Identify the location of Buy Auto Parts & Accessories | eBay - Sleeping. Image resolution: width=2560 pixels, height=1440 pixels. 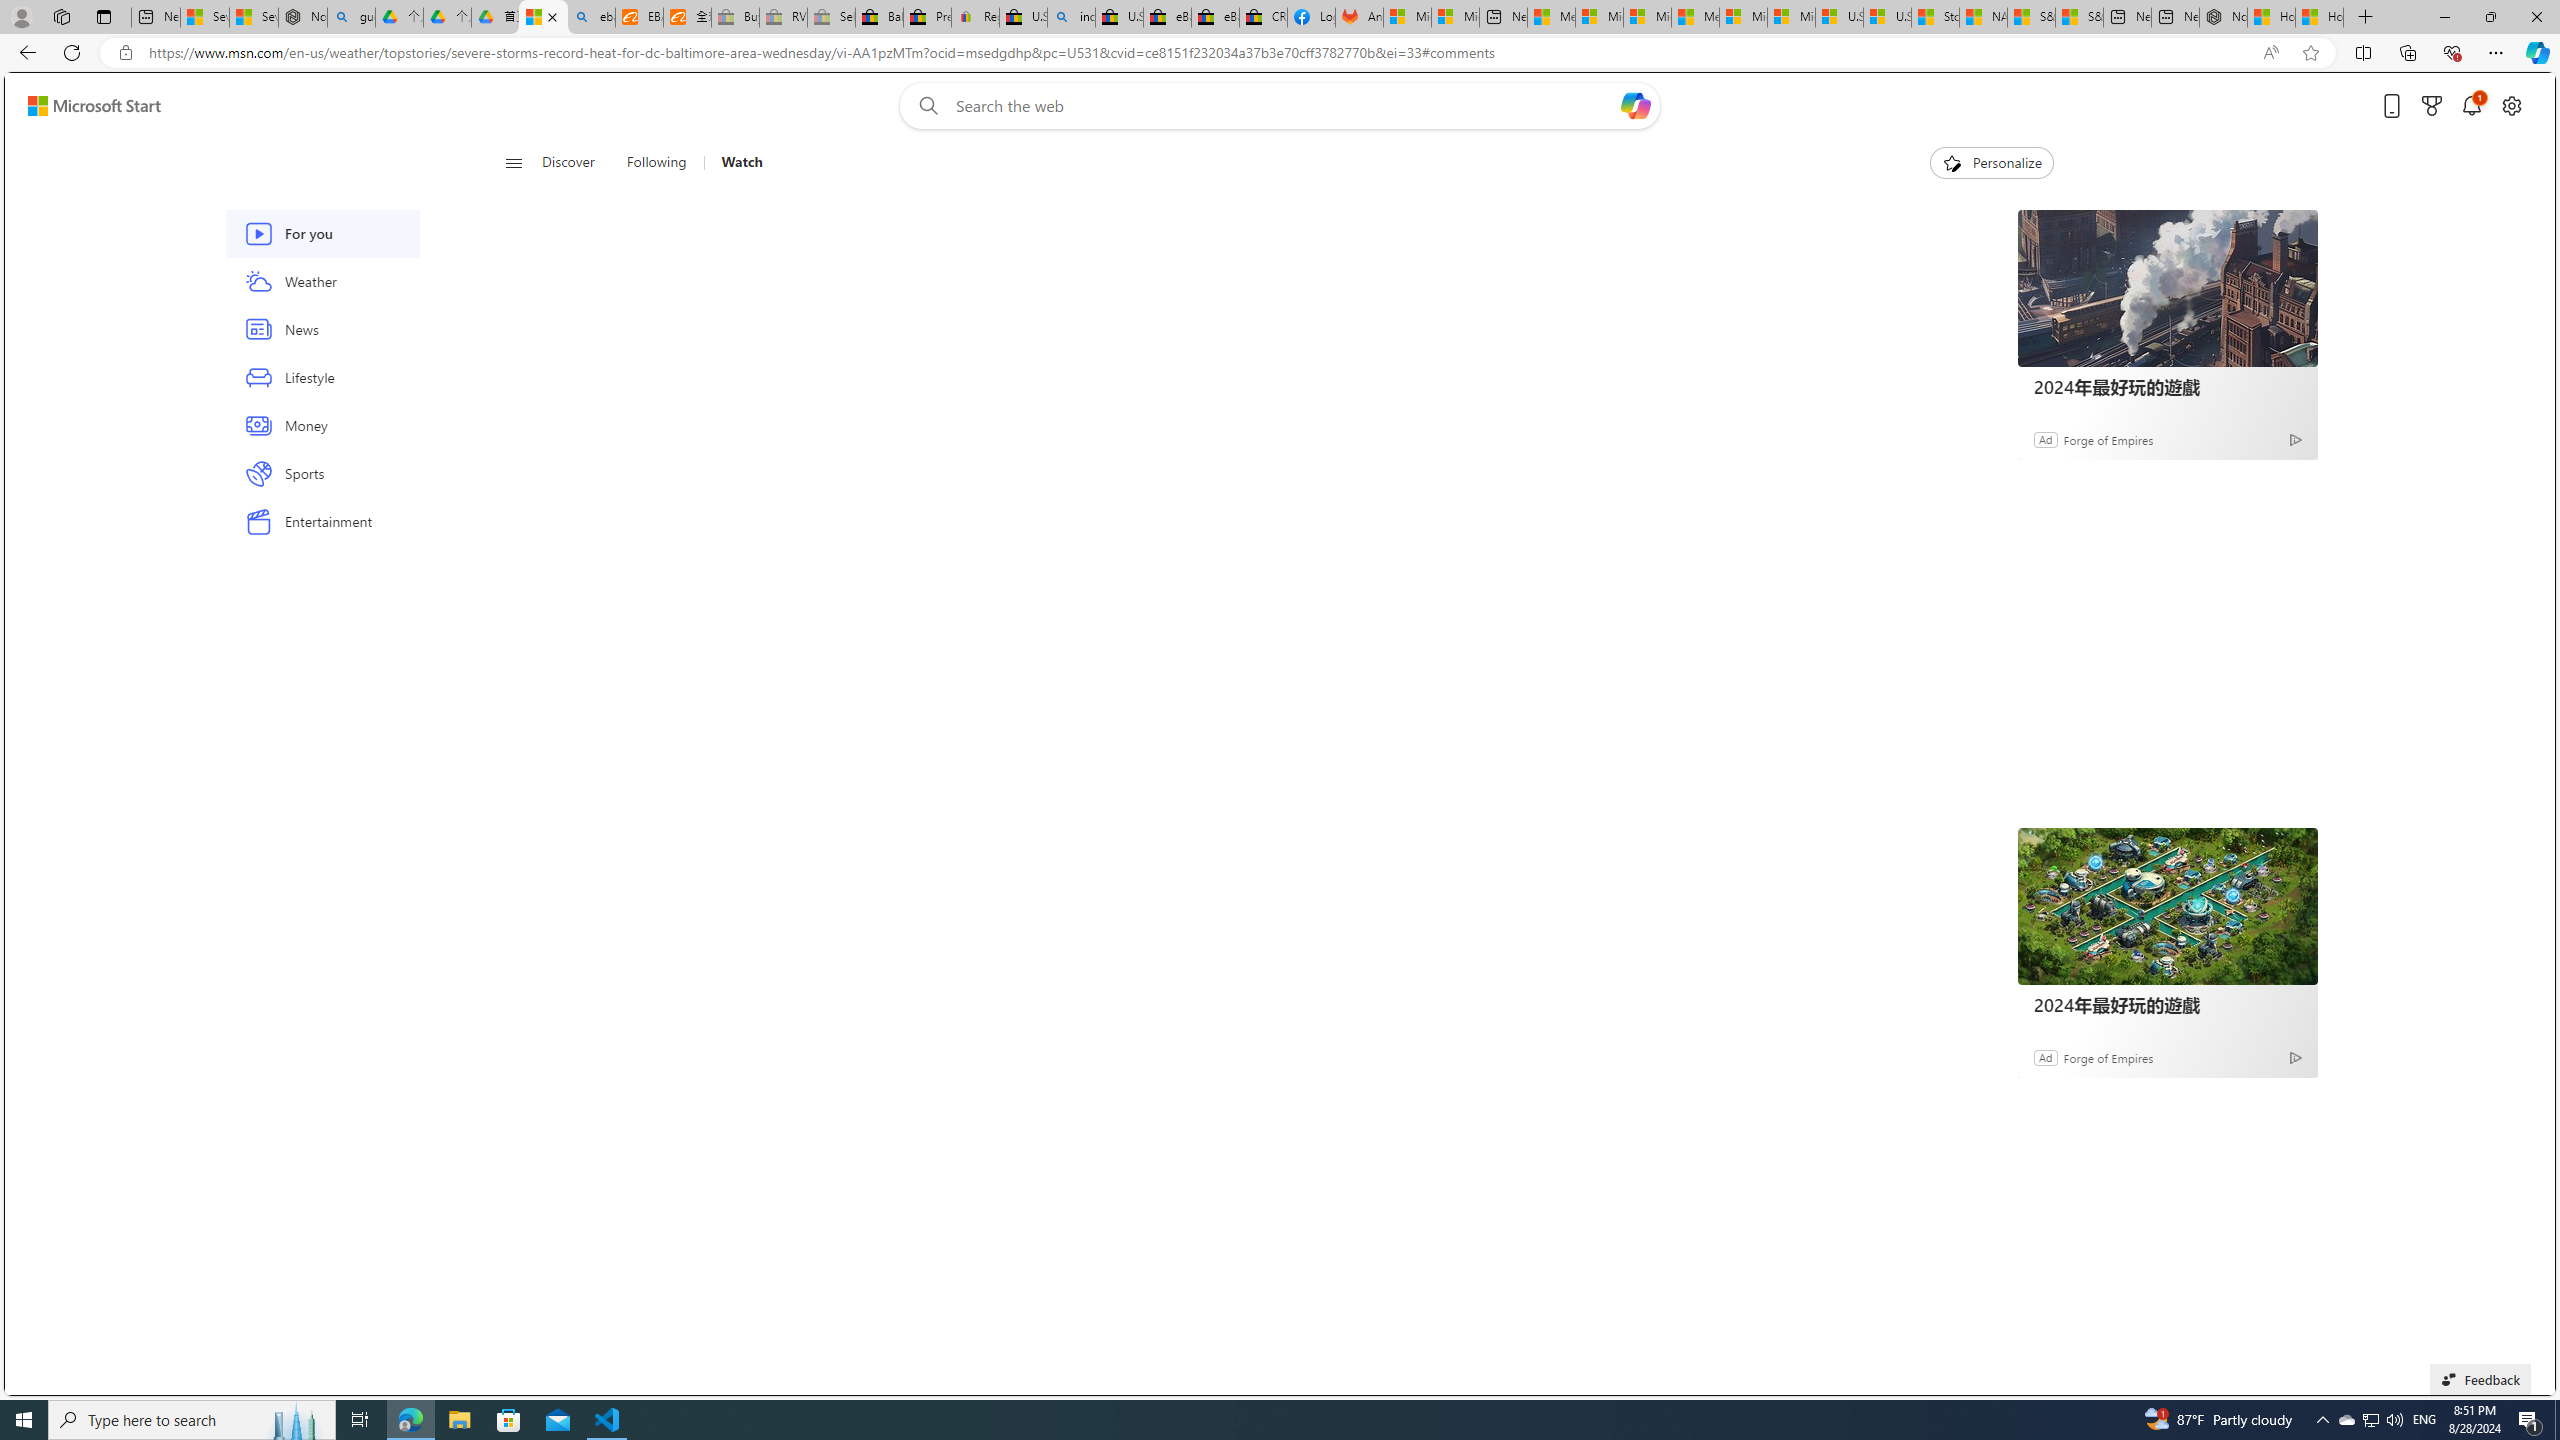
(736, 17).